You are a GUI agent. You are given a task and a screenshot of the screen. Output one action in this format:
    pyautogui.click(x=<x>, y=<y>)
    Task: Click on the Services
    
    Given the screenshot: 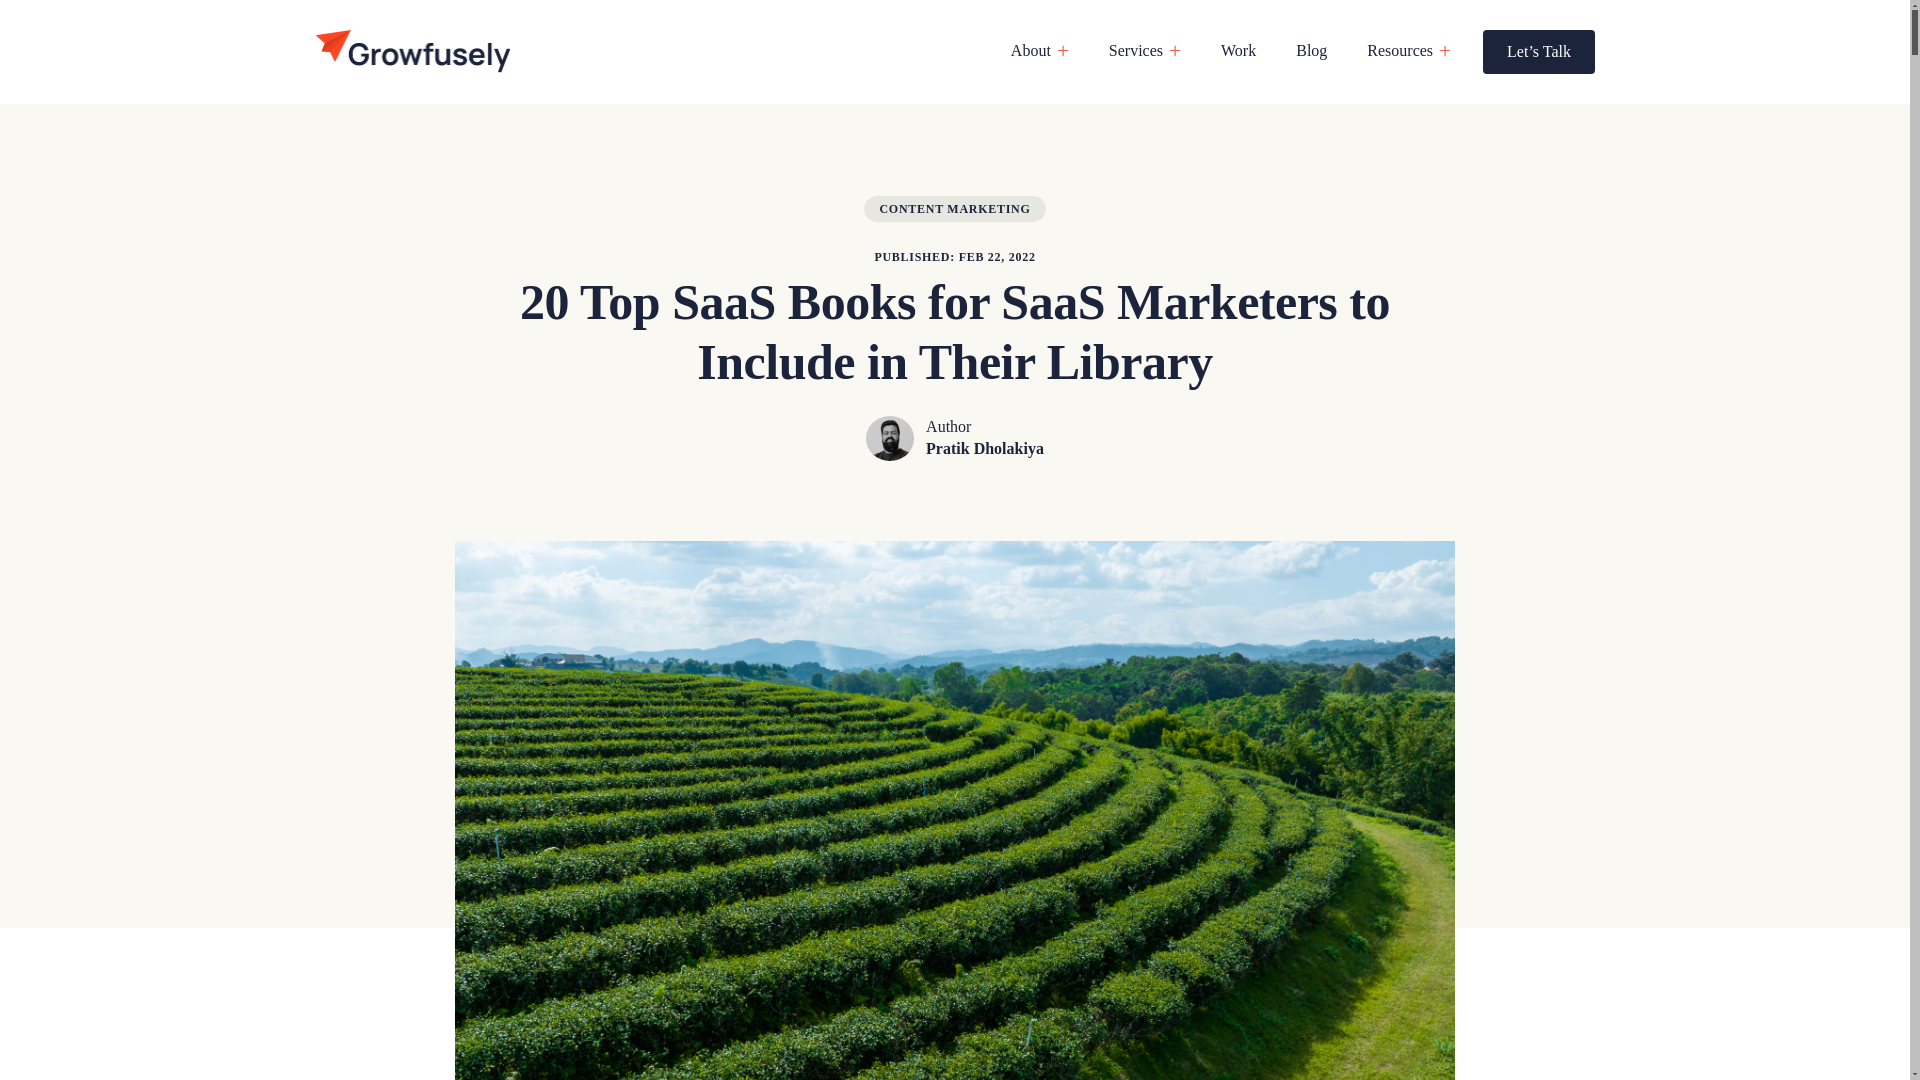 What is the action you would take?
    pyautogui.click(x=1136, y=51)
    